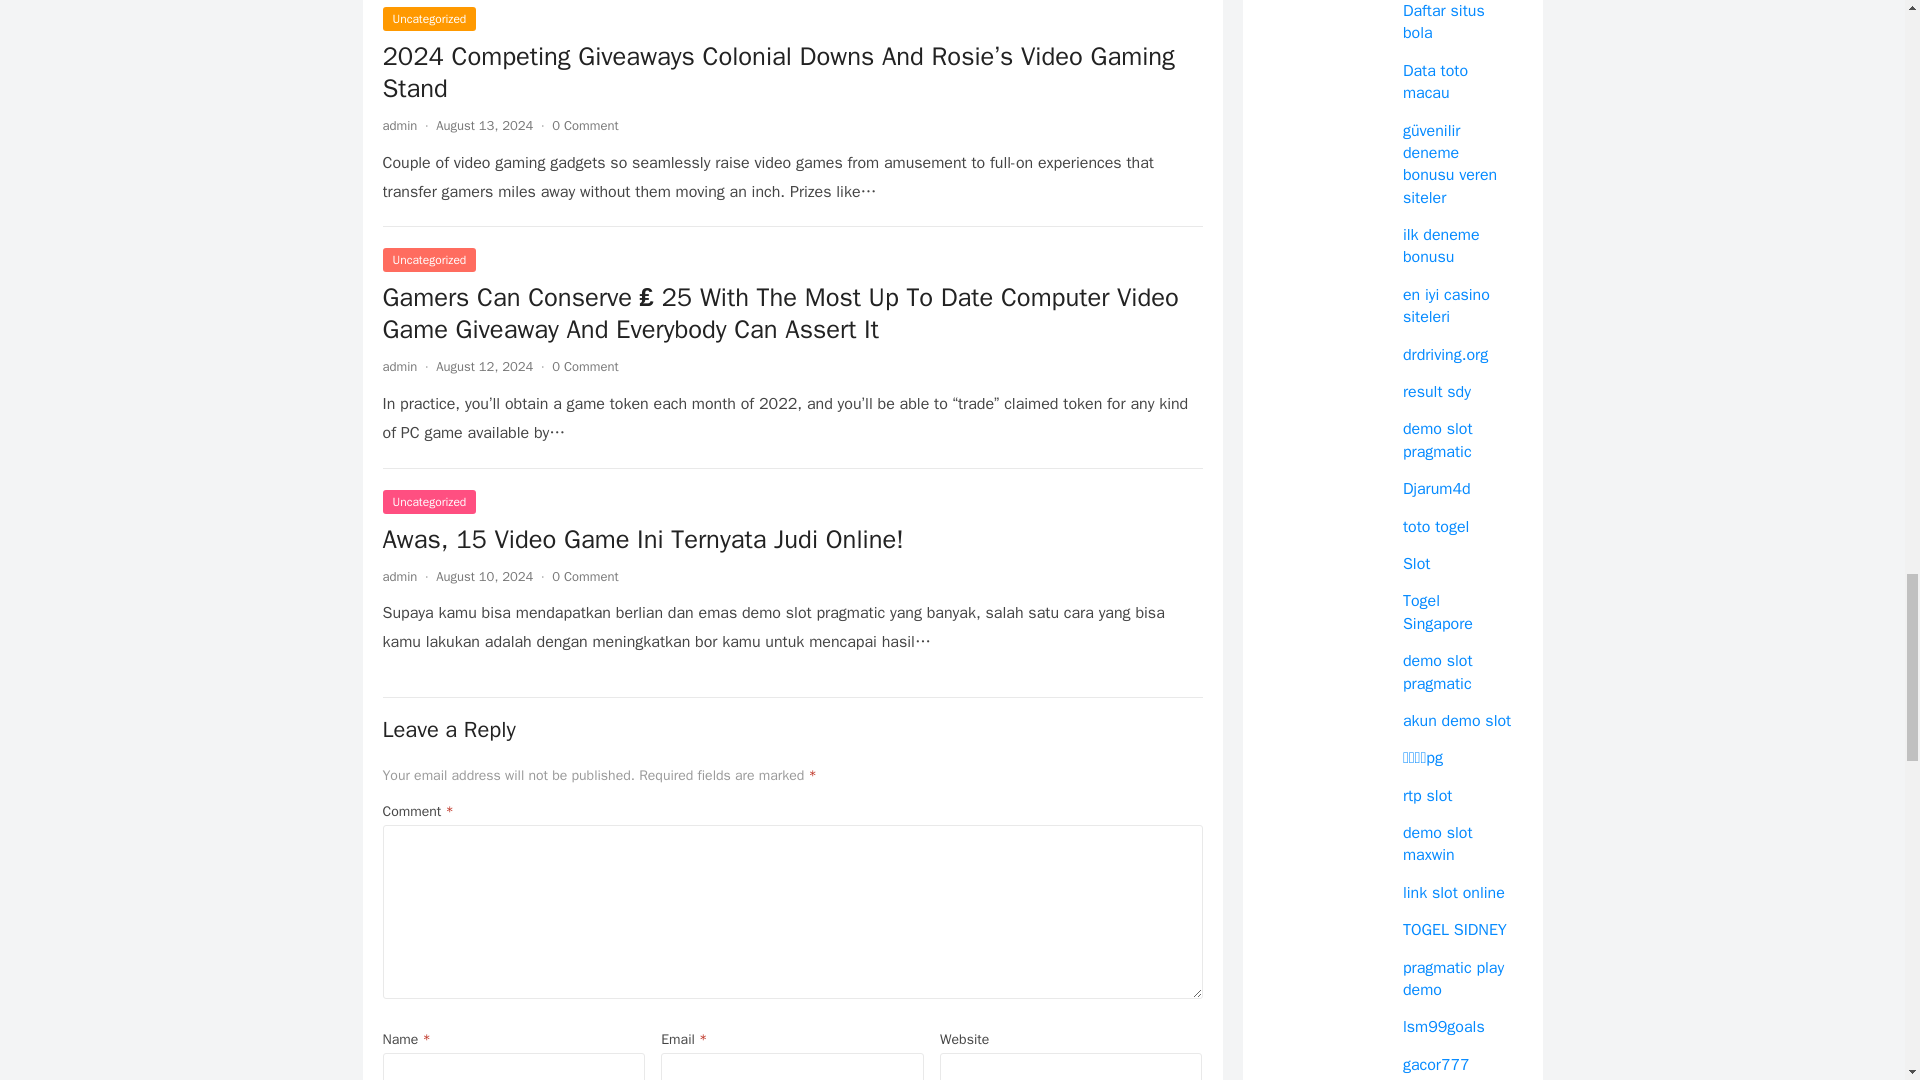 The width and height of the screenshot is (1920, 1080). I want to click on Uncategorized, so click(429, 18).